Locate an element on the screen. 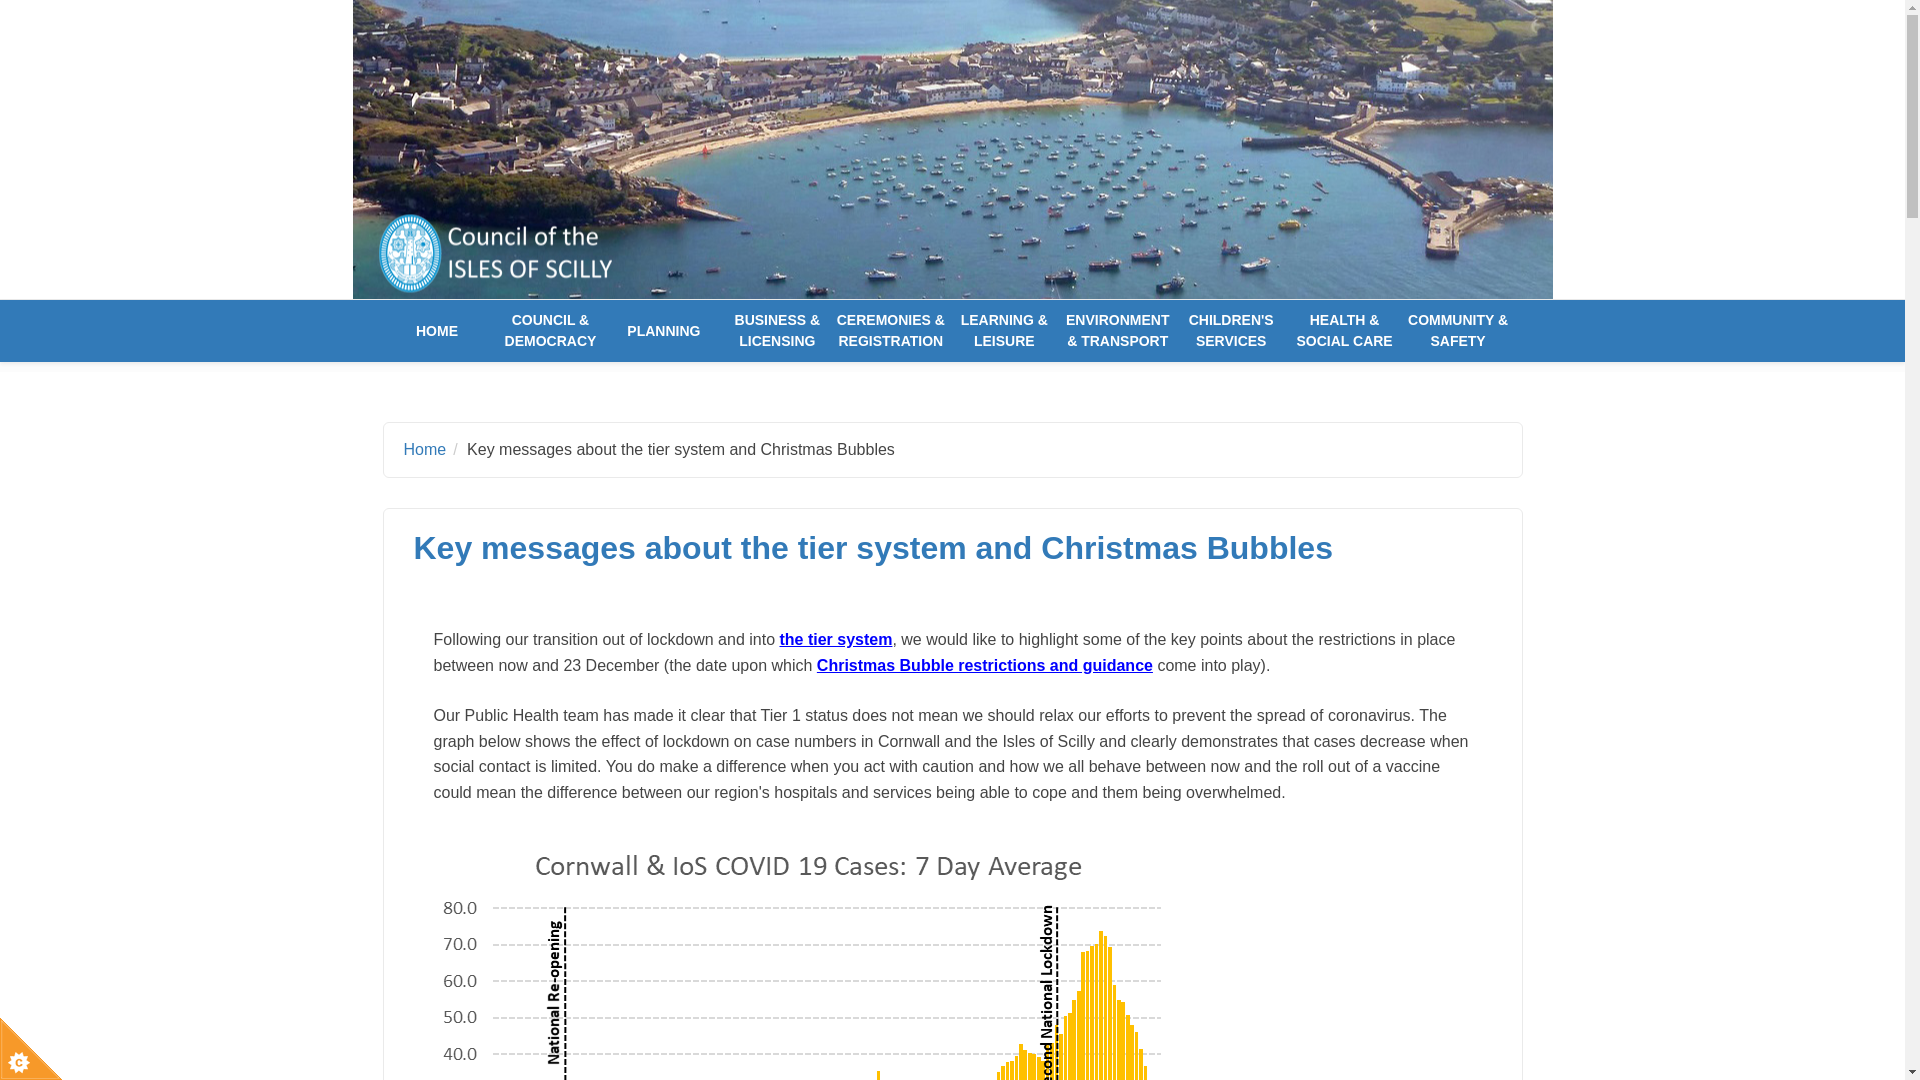 The height and width of the screenshot is (1080, 1920). PLANNING is located at coordinates (663, 330).